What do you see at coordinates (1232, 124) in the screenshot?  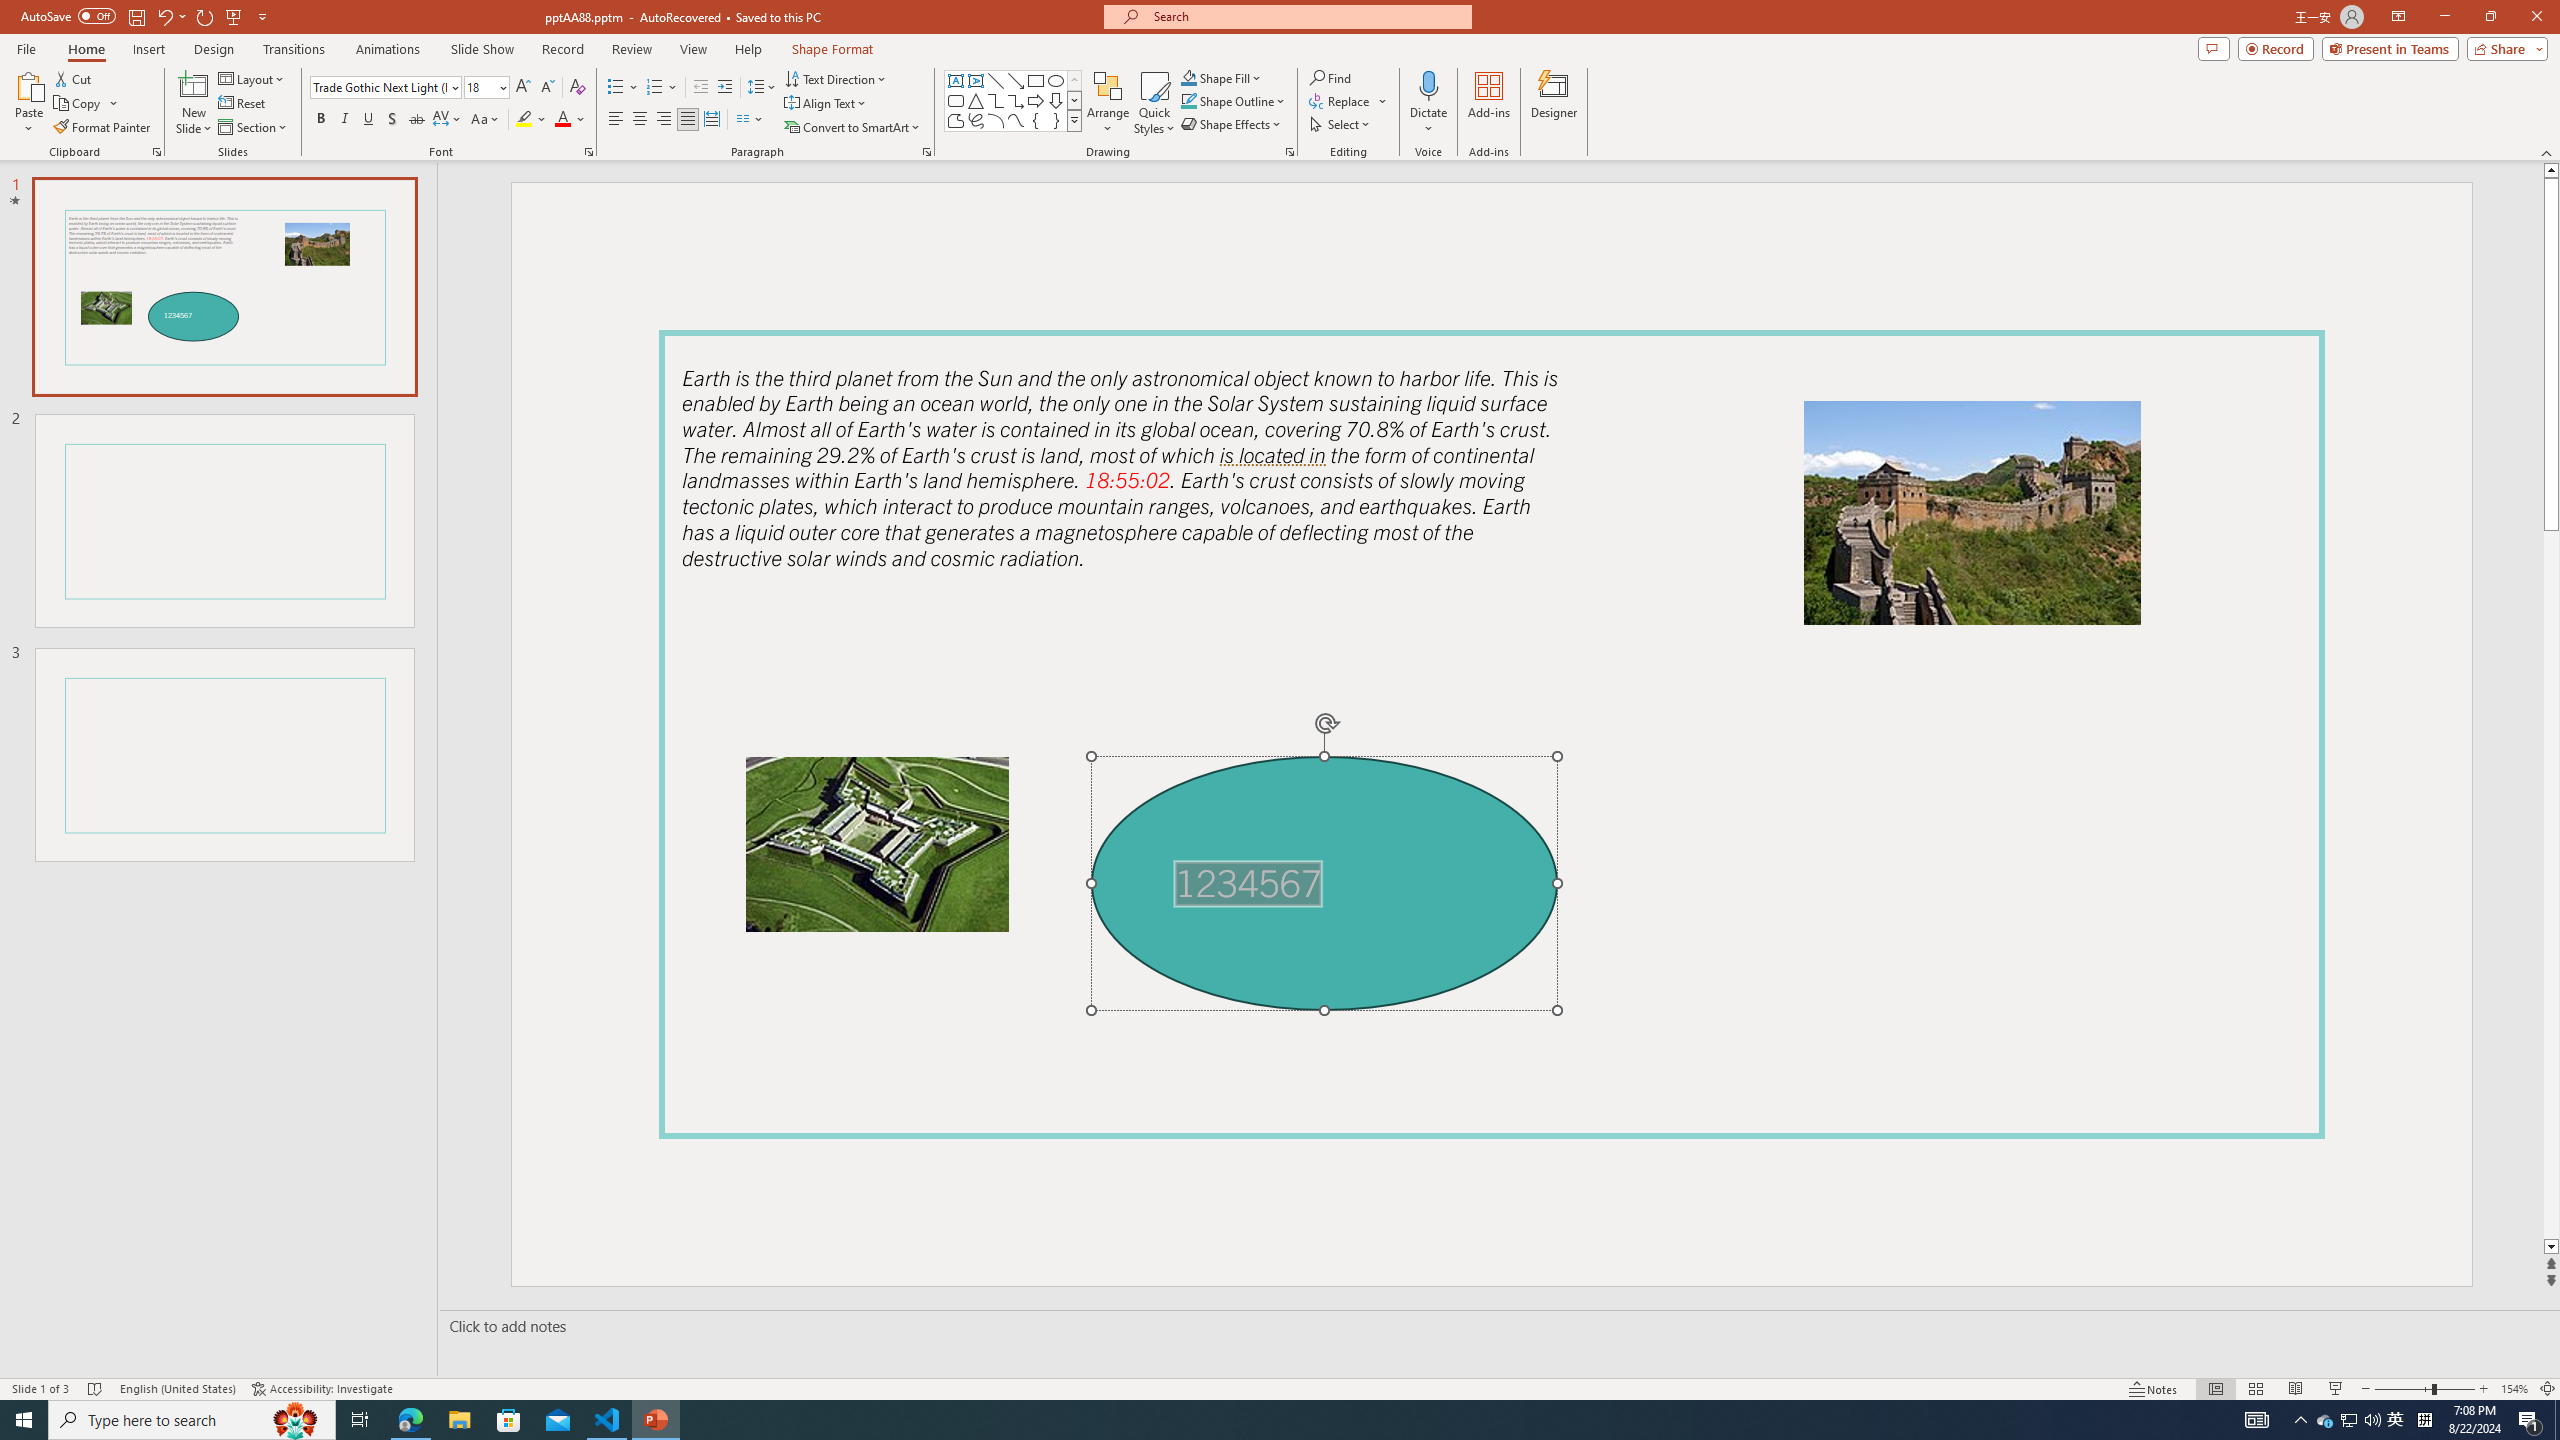 I see `Shape Effects` at bounding box center [1232, 124].